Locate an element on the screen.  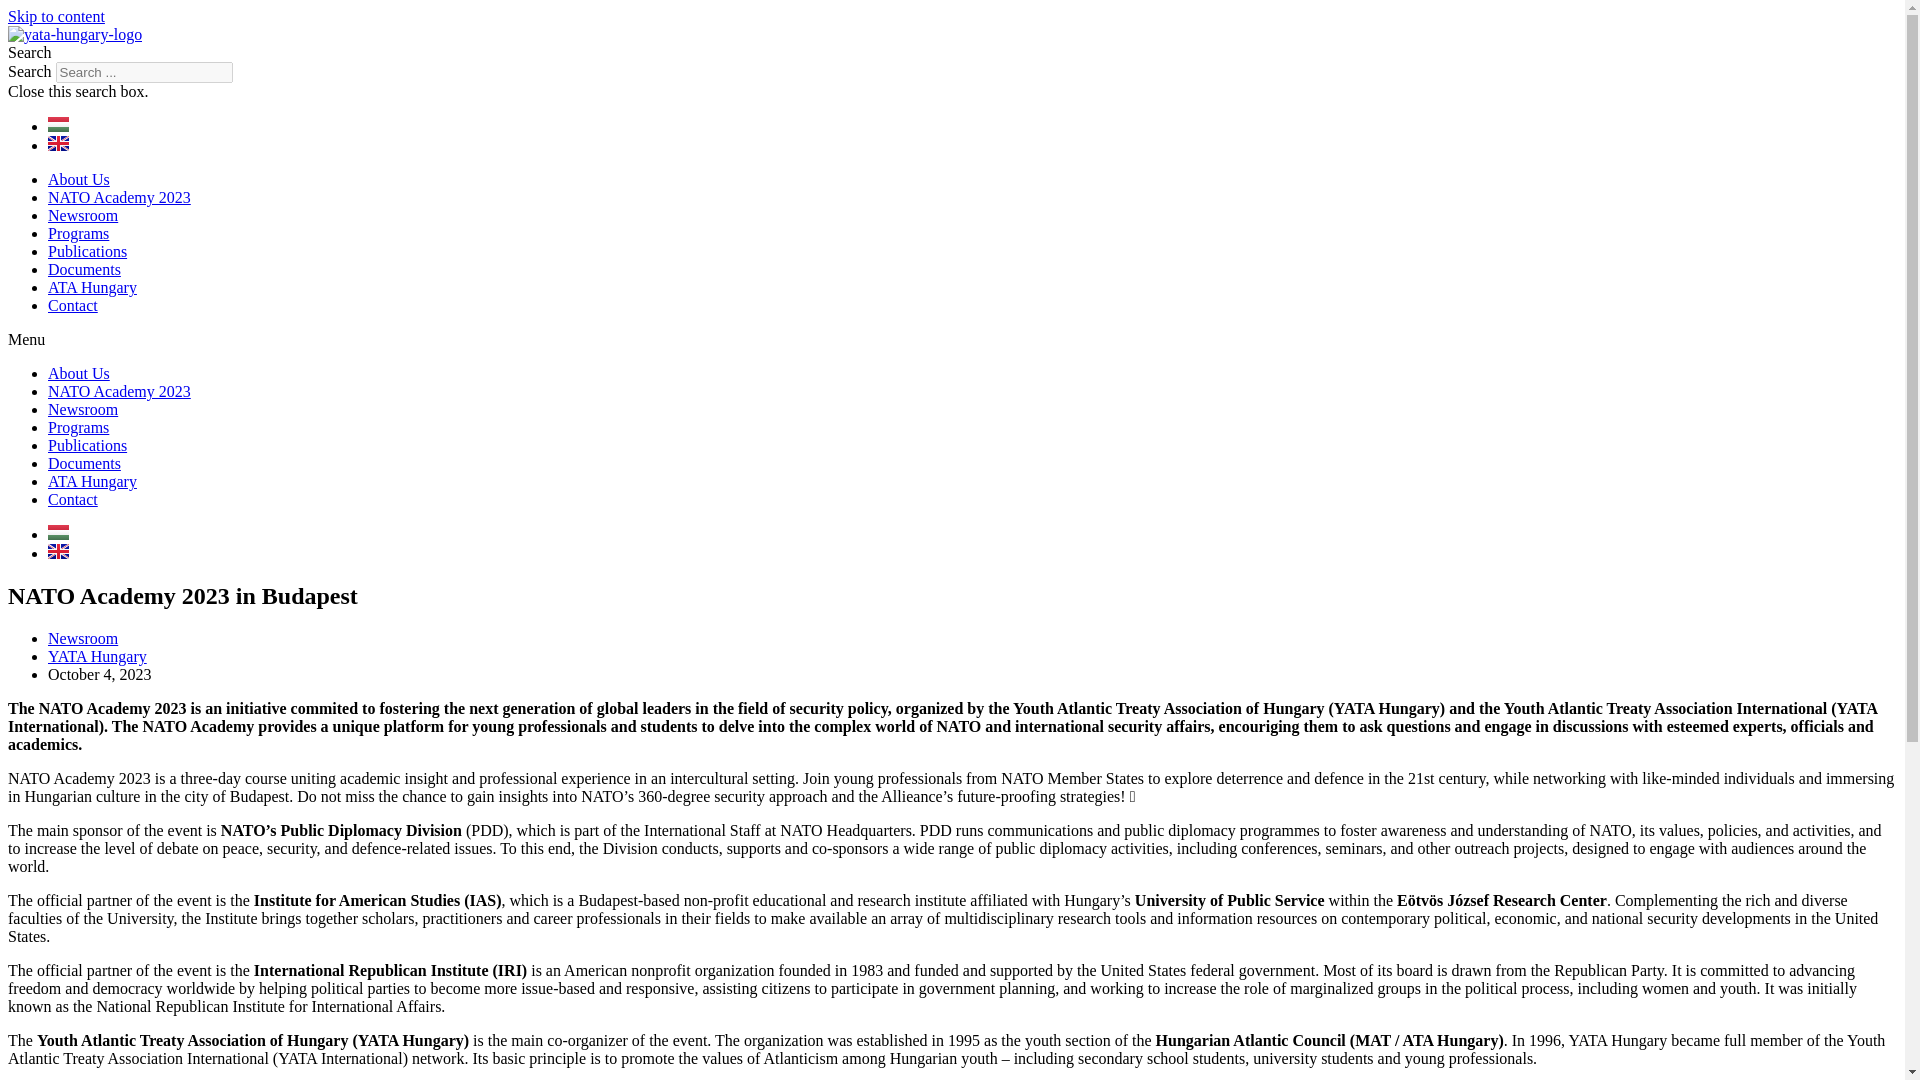
Newsroom is located at coordinates (82, 408).